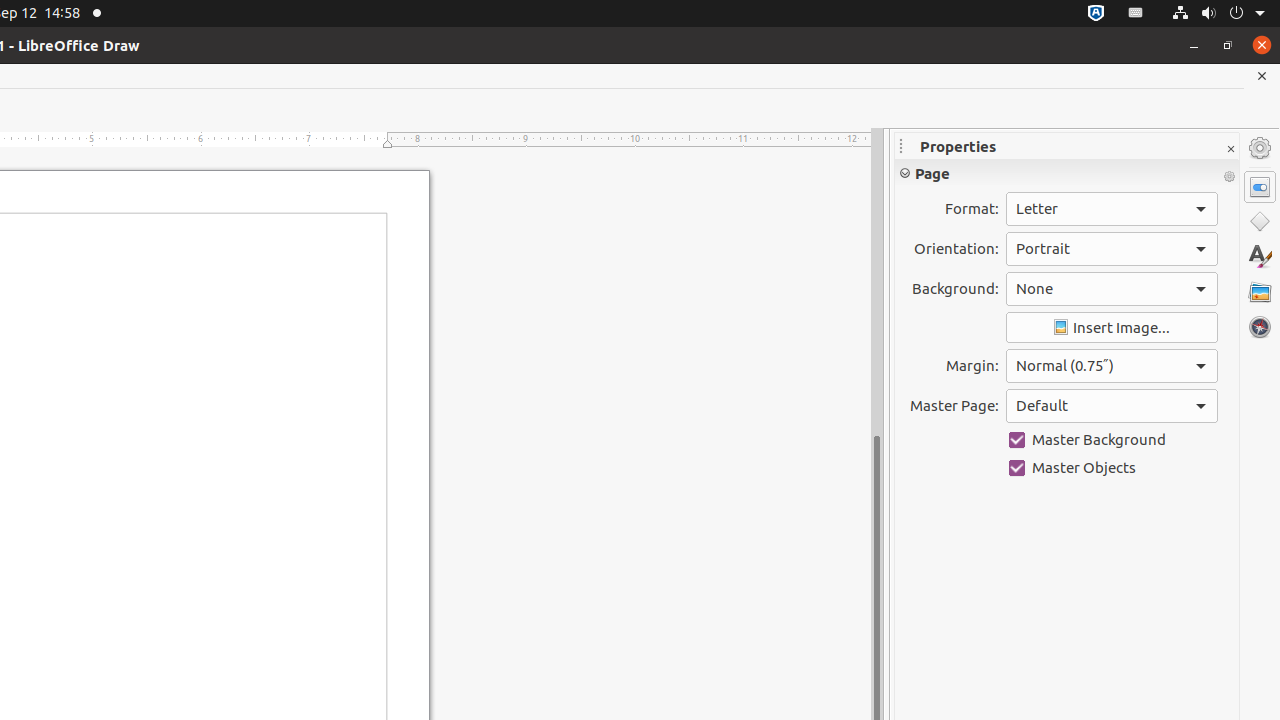 The height and width of the screenshot is (720, 1280). What do you see at coordinates (1229, 177) in the screenshot?
I see `More Options` at bounding box center [1229, 177].